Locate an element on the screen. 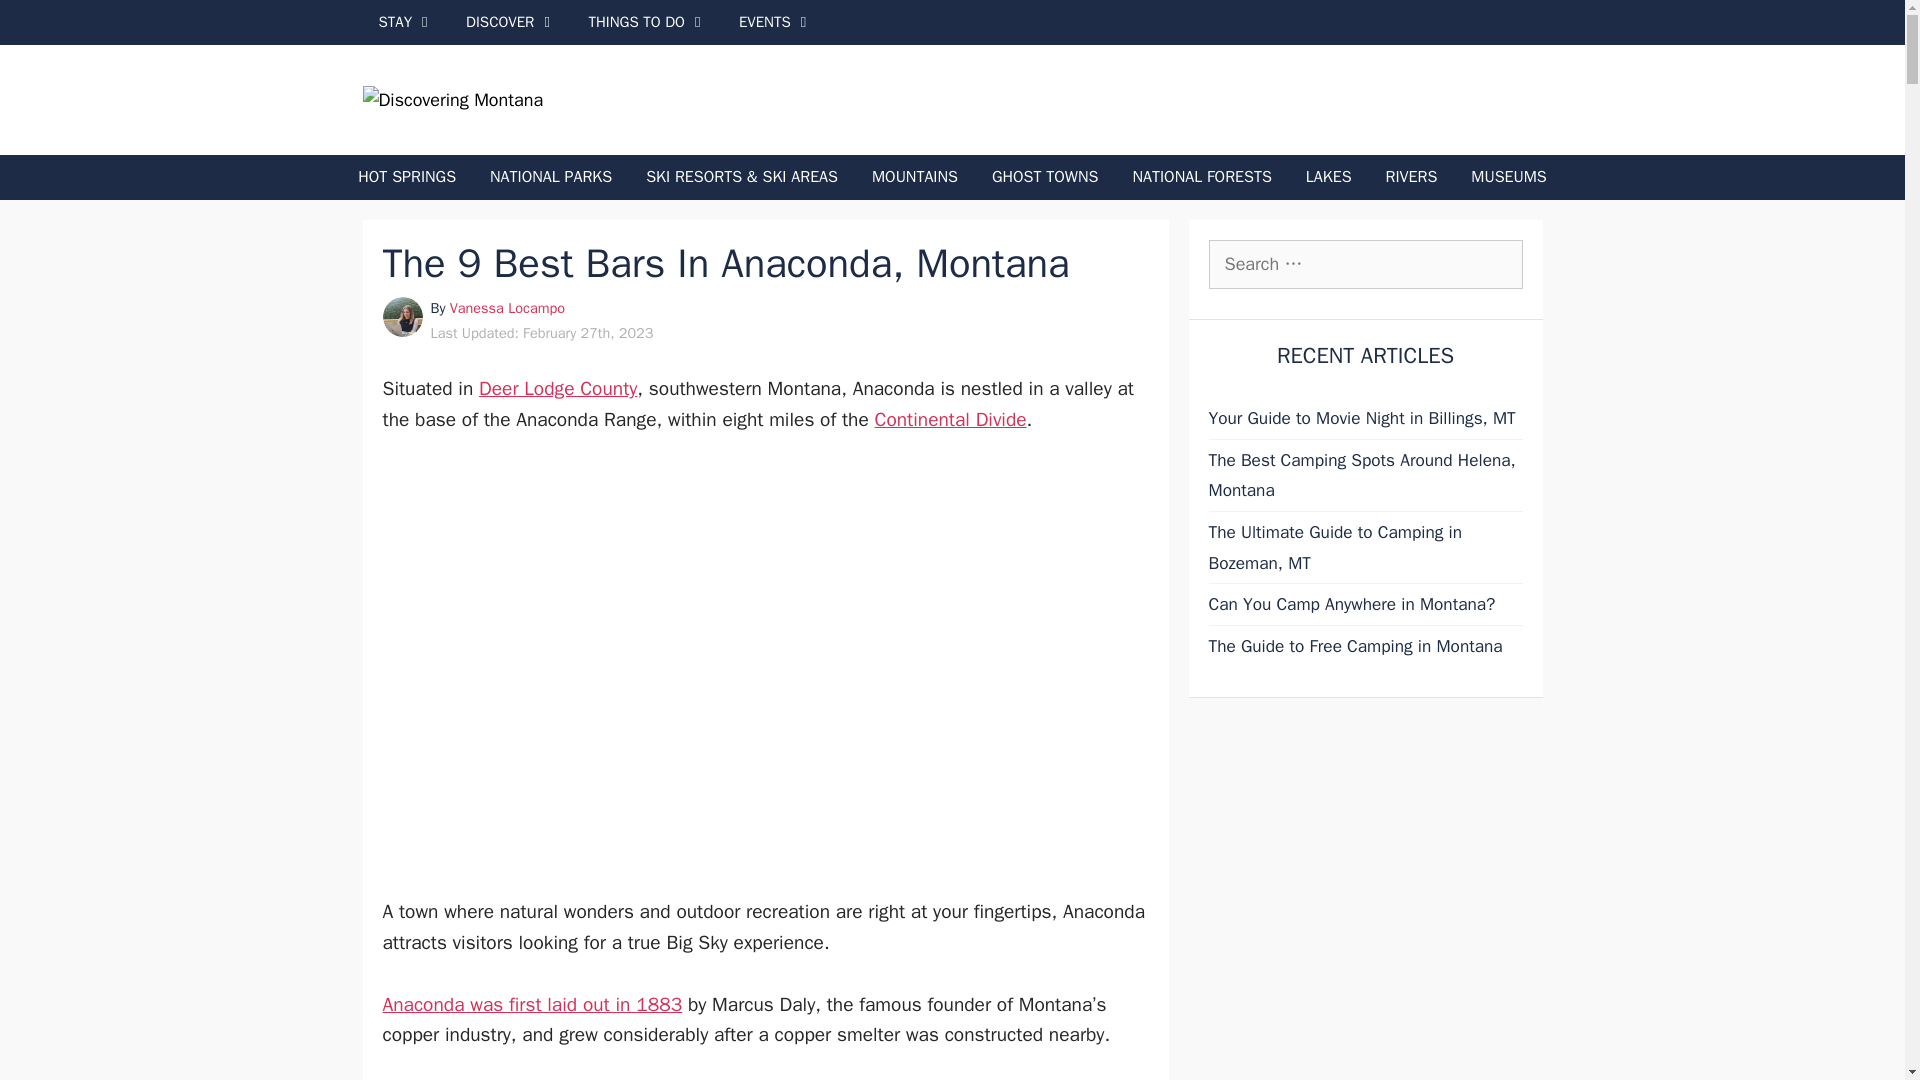  DISCOVER is located at coordinates (510, 22).